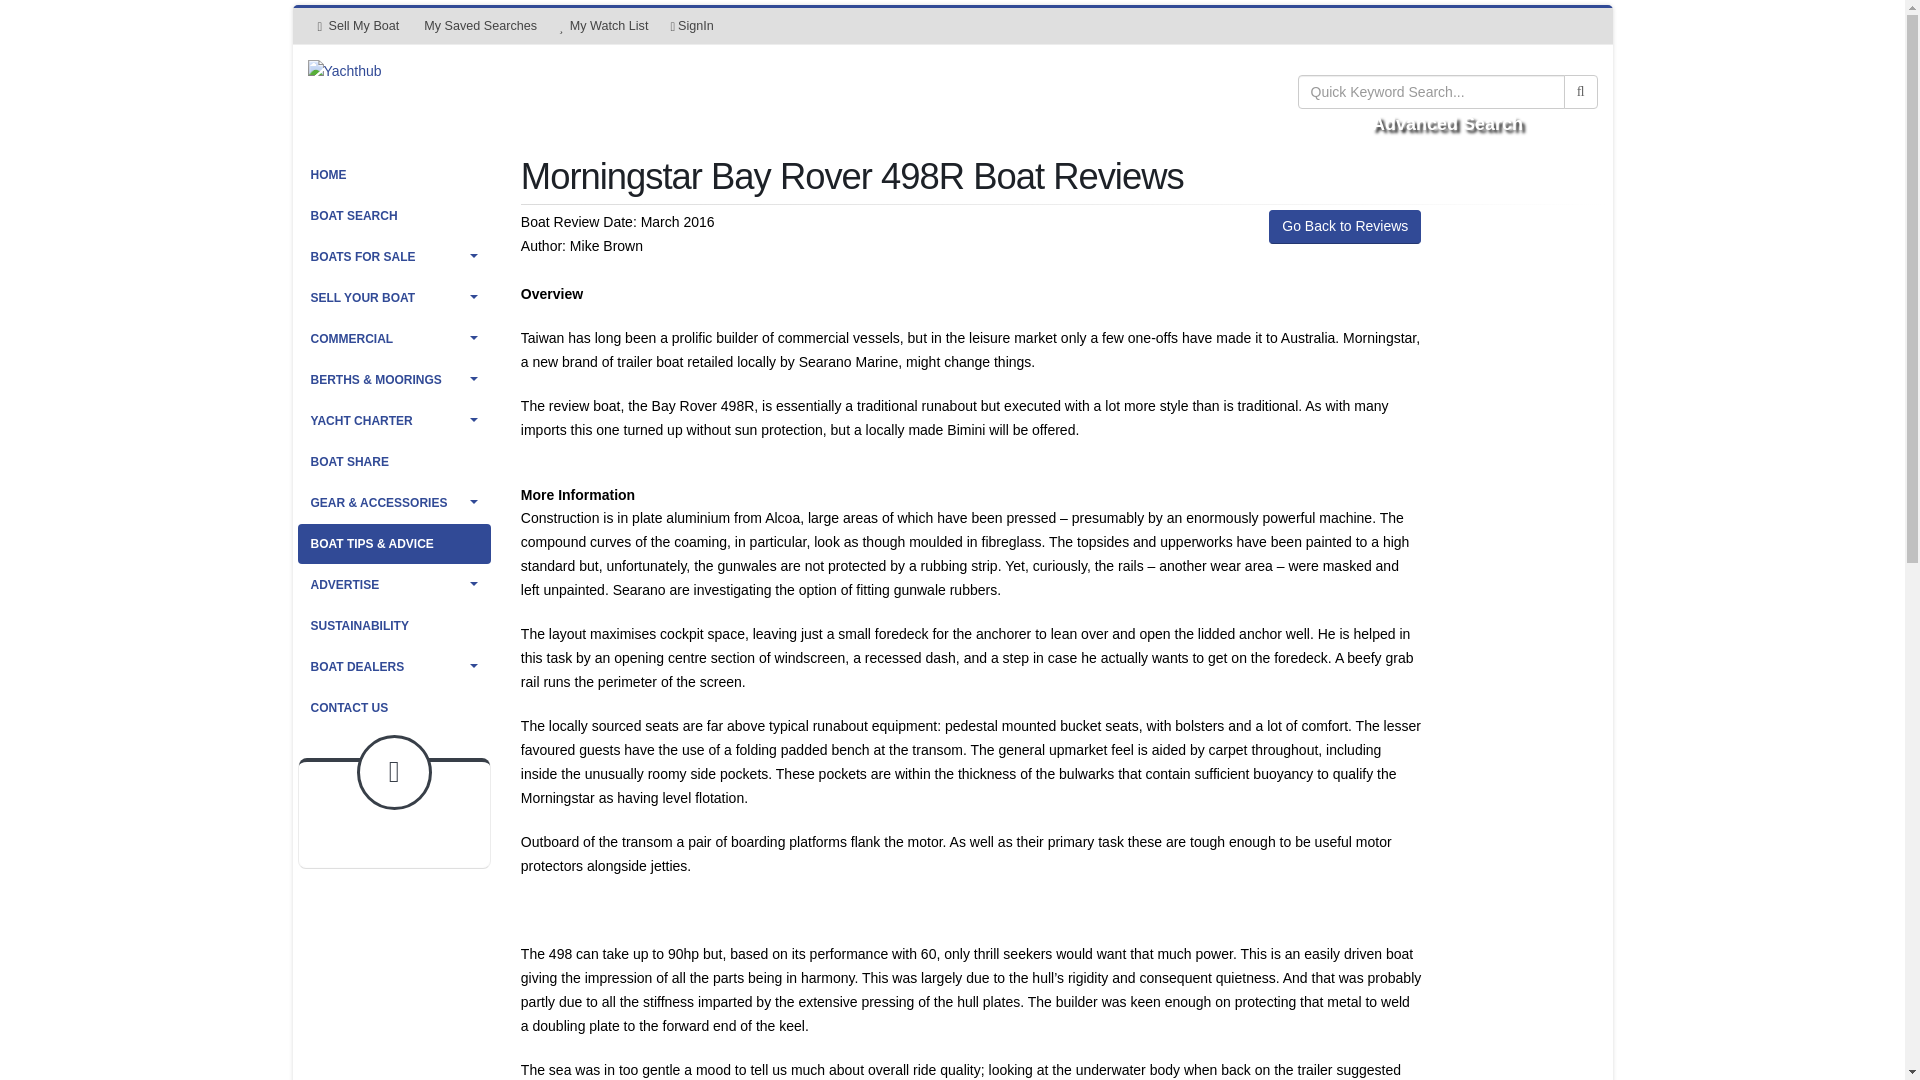  What do you see at coordinates (692, 26) in the screenshot?
I see `SignIn` at bounding box center [692, 26].